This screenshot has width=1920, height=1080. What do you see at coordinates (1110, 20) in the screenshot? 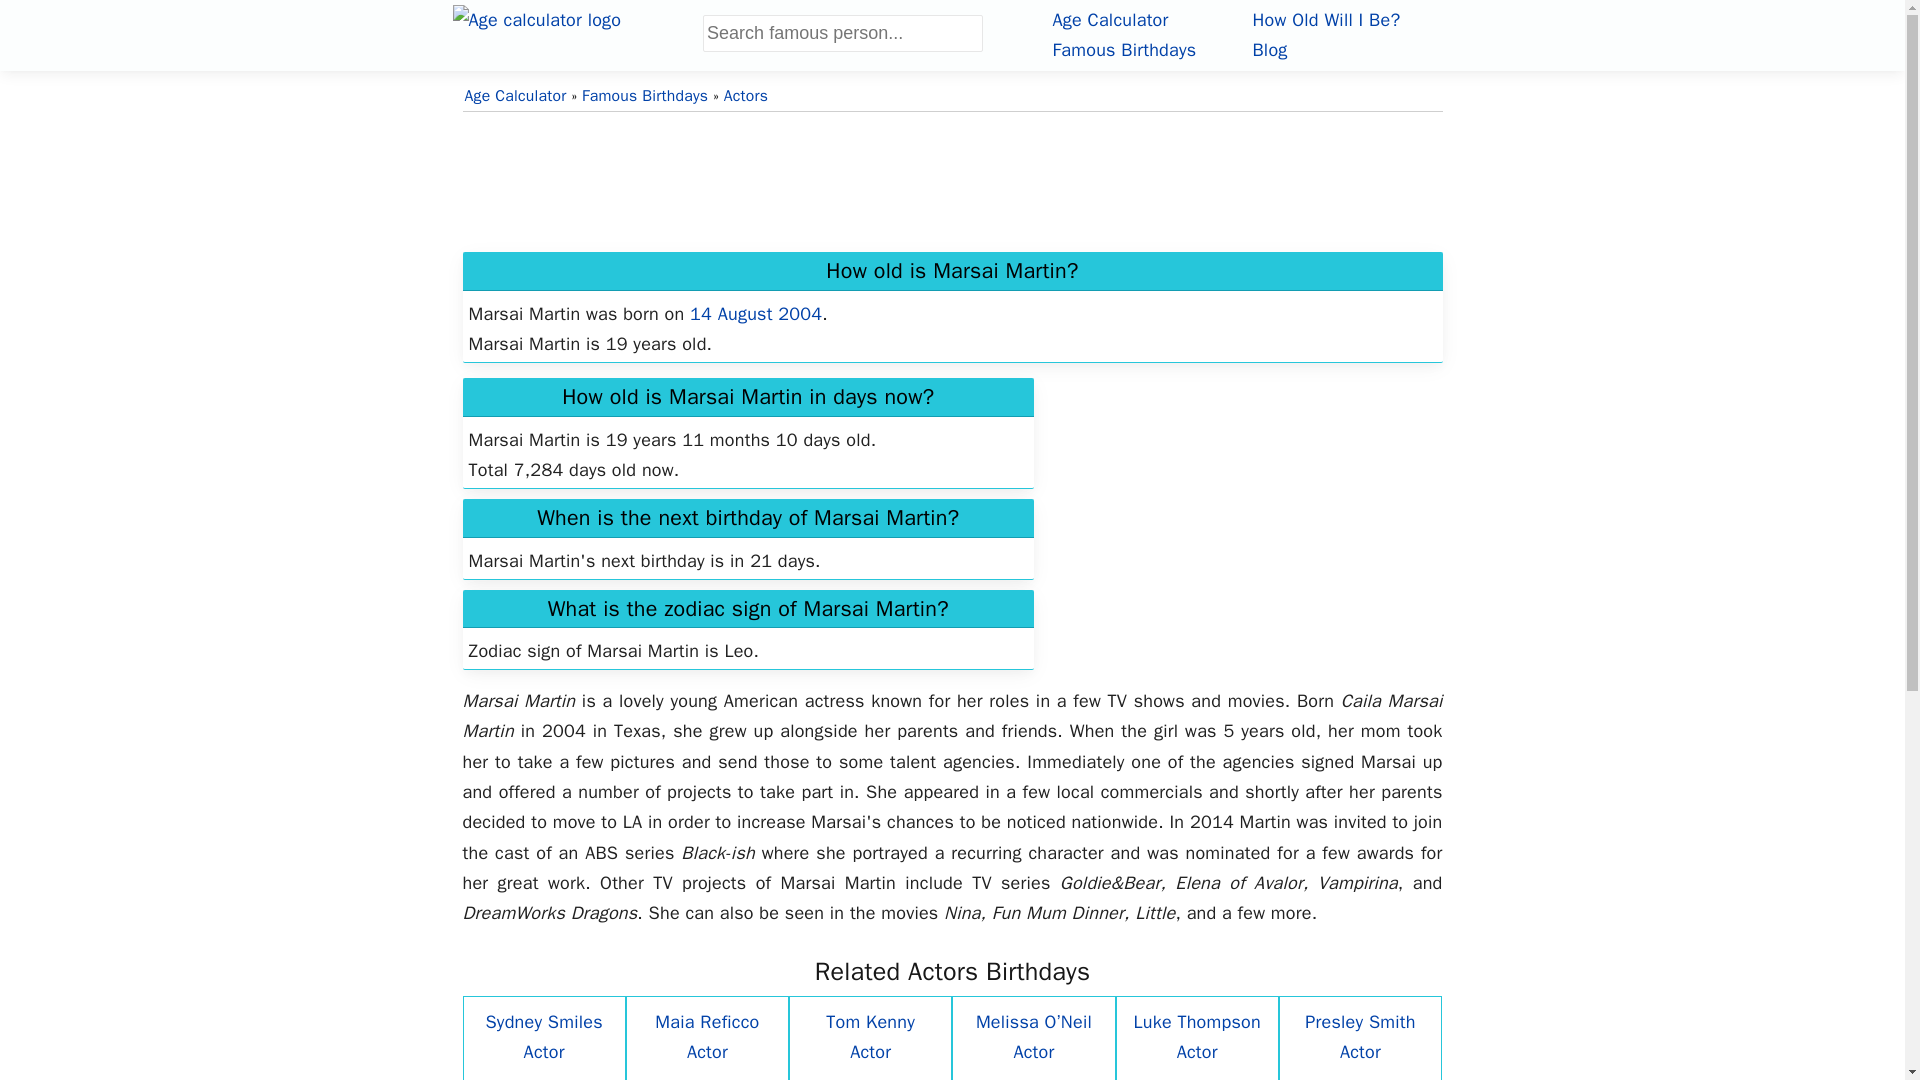
I see `Age Calculator` at bounding box center [1110, 20].